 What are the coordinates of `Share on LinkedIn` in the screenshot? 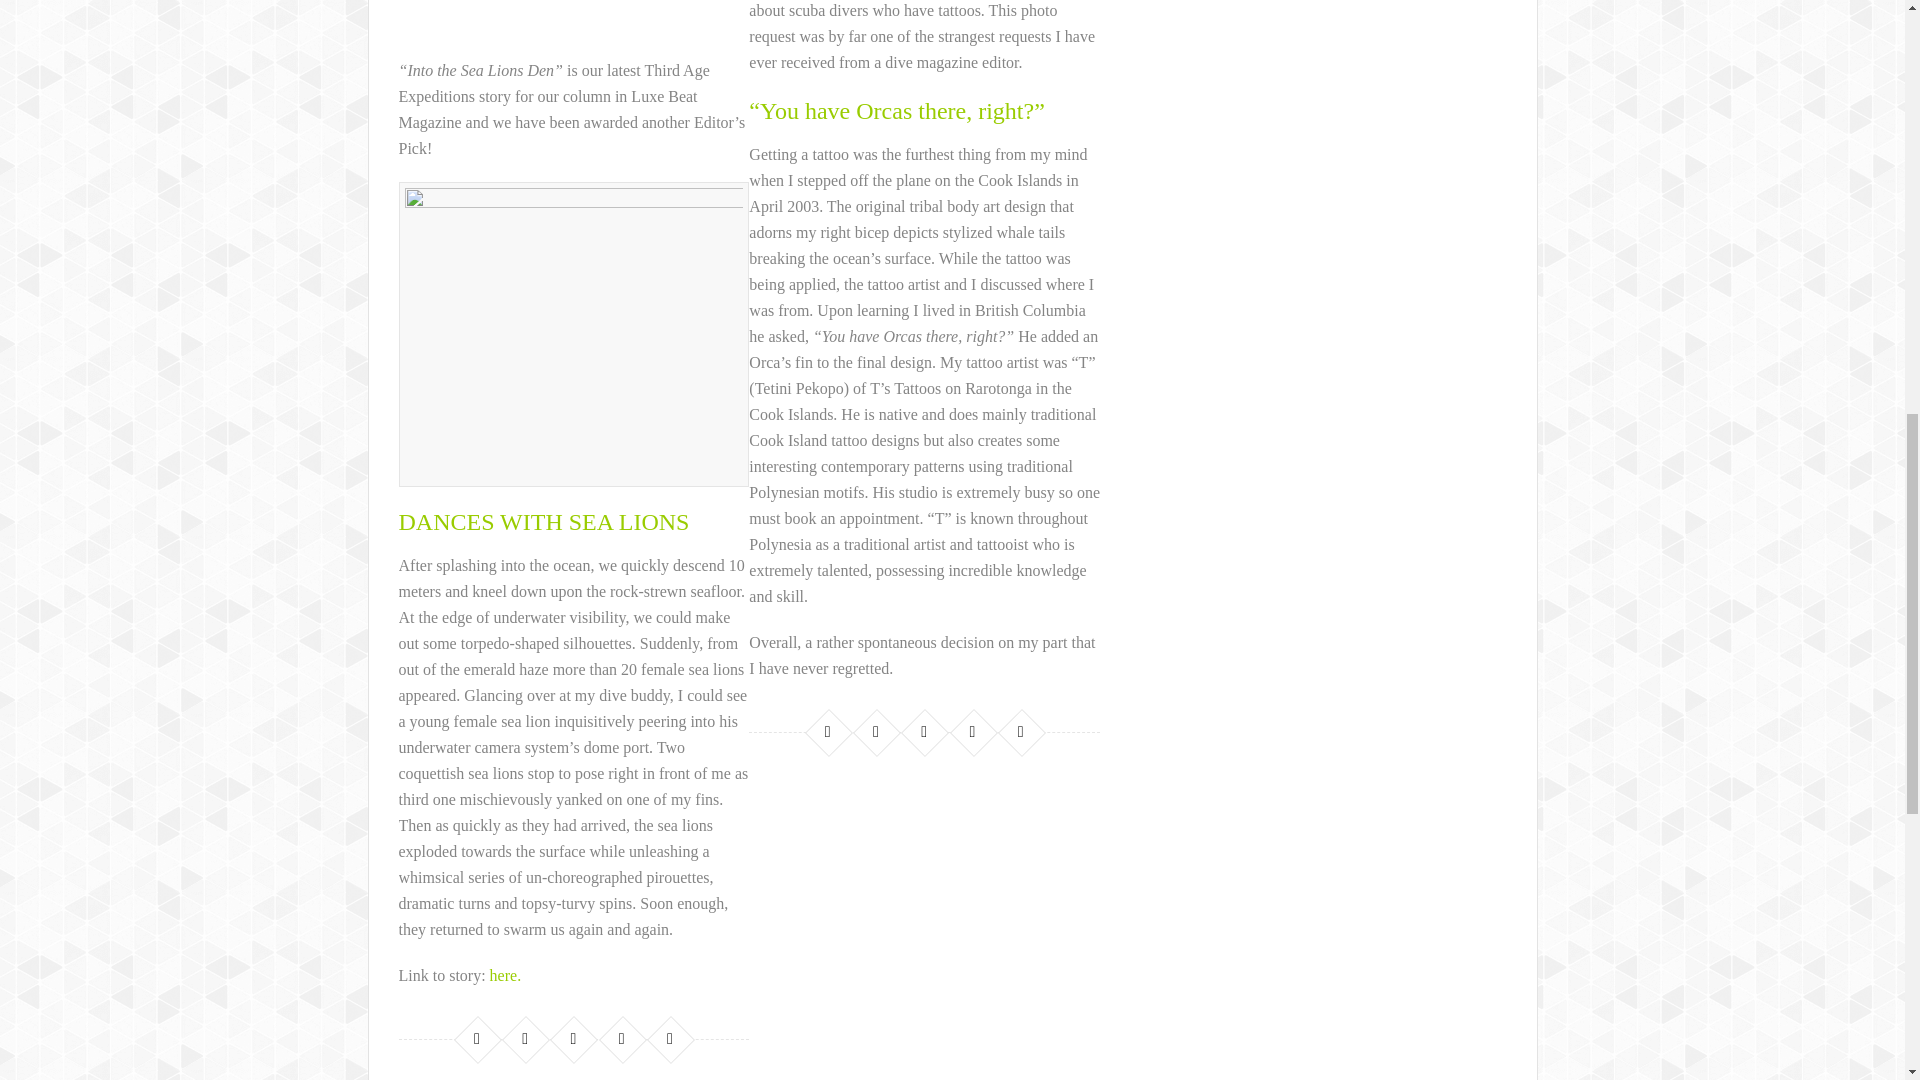 It's located at (924, 732).